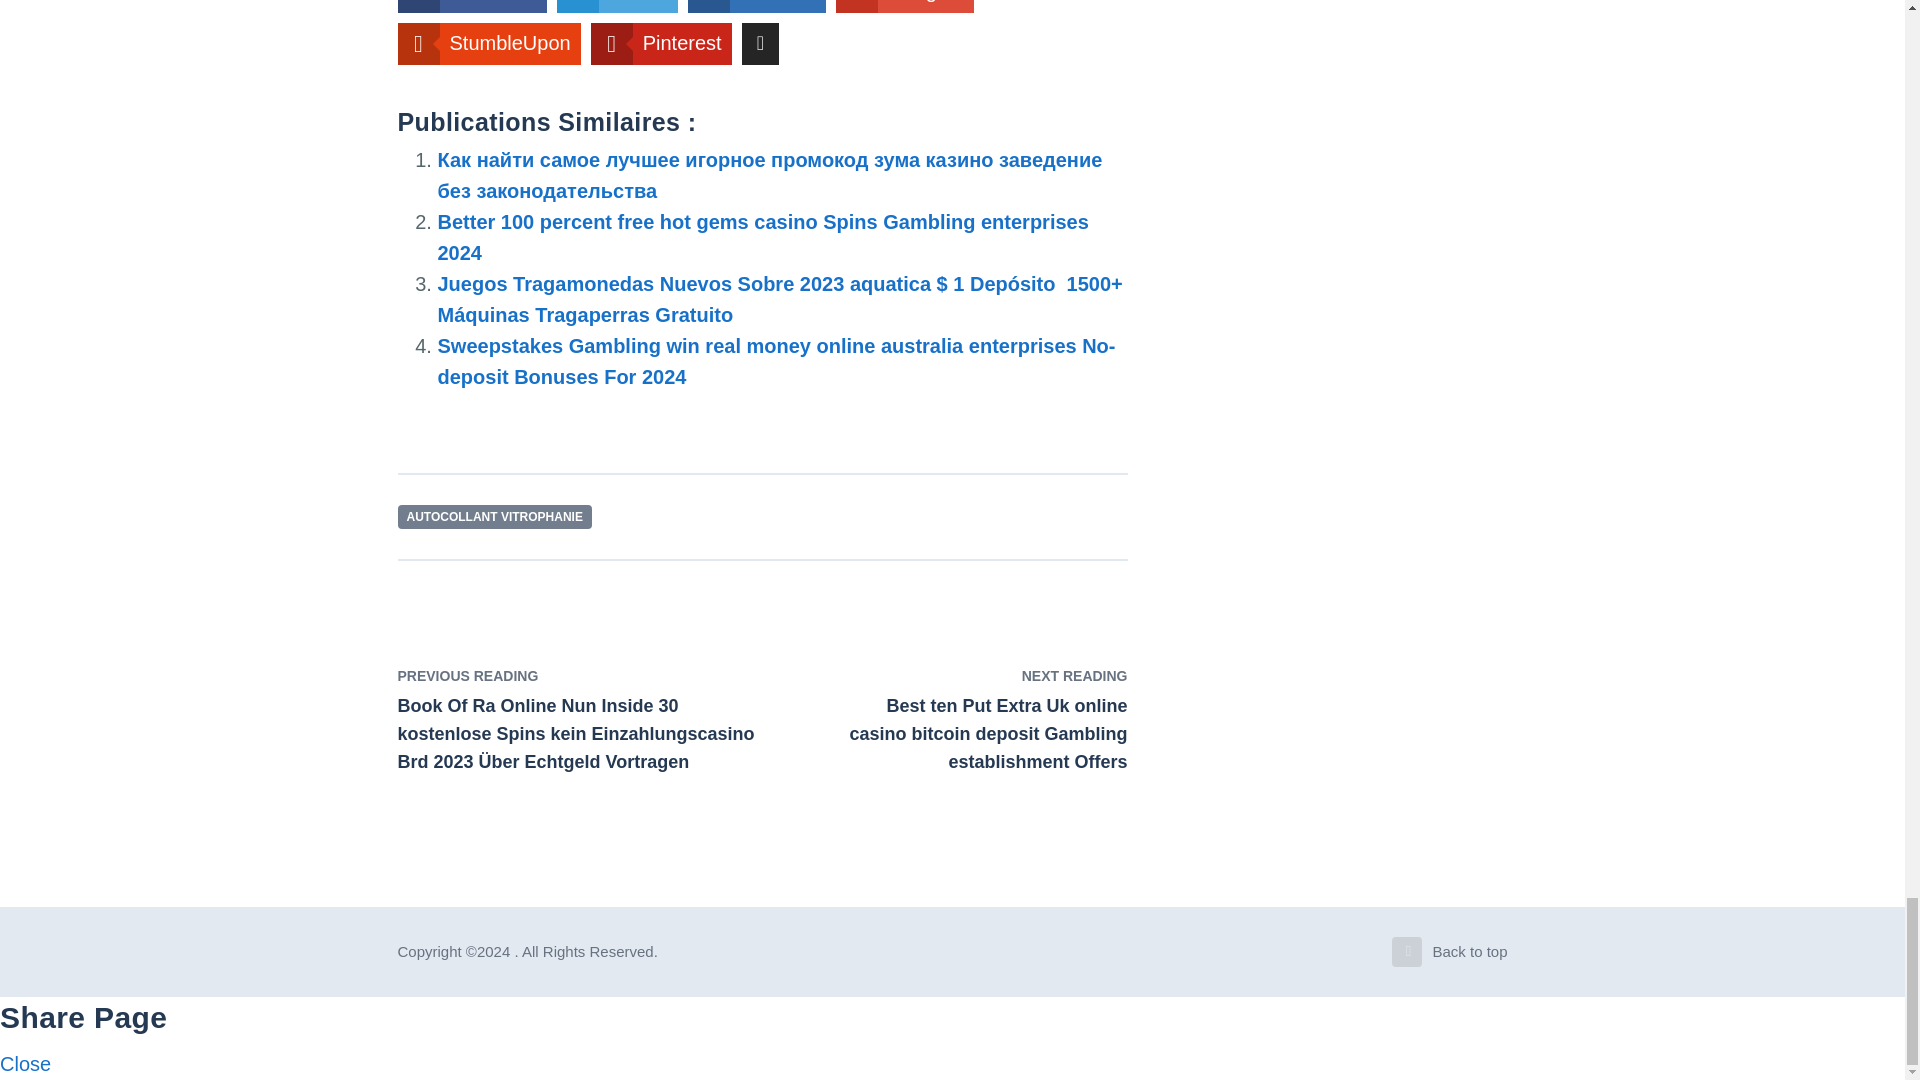  I want to click on AUTOCOLLANT VITROPHANIE, so click(494, 518).